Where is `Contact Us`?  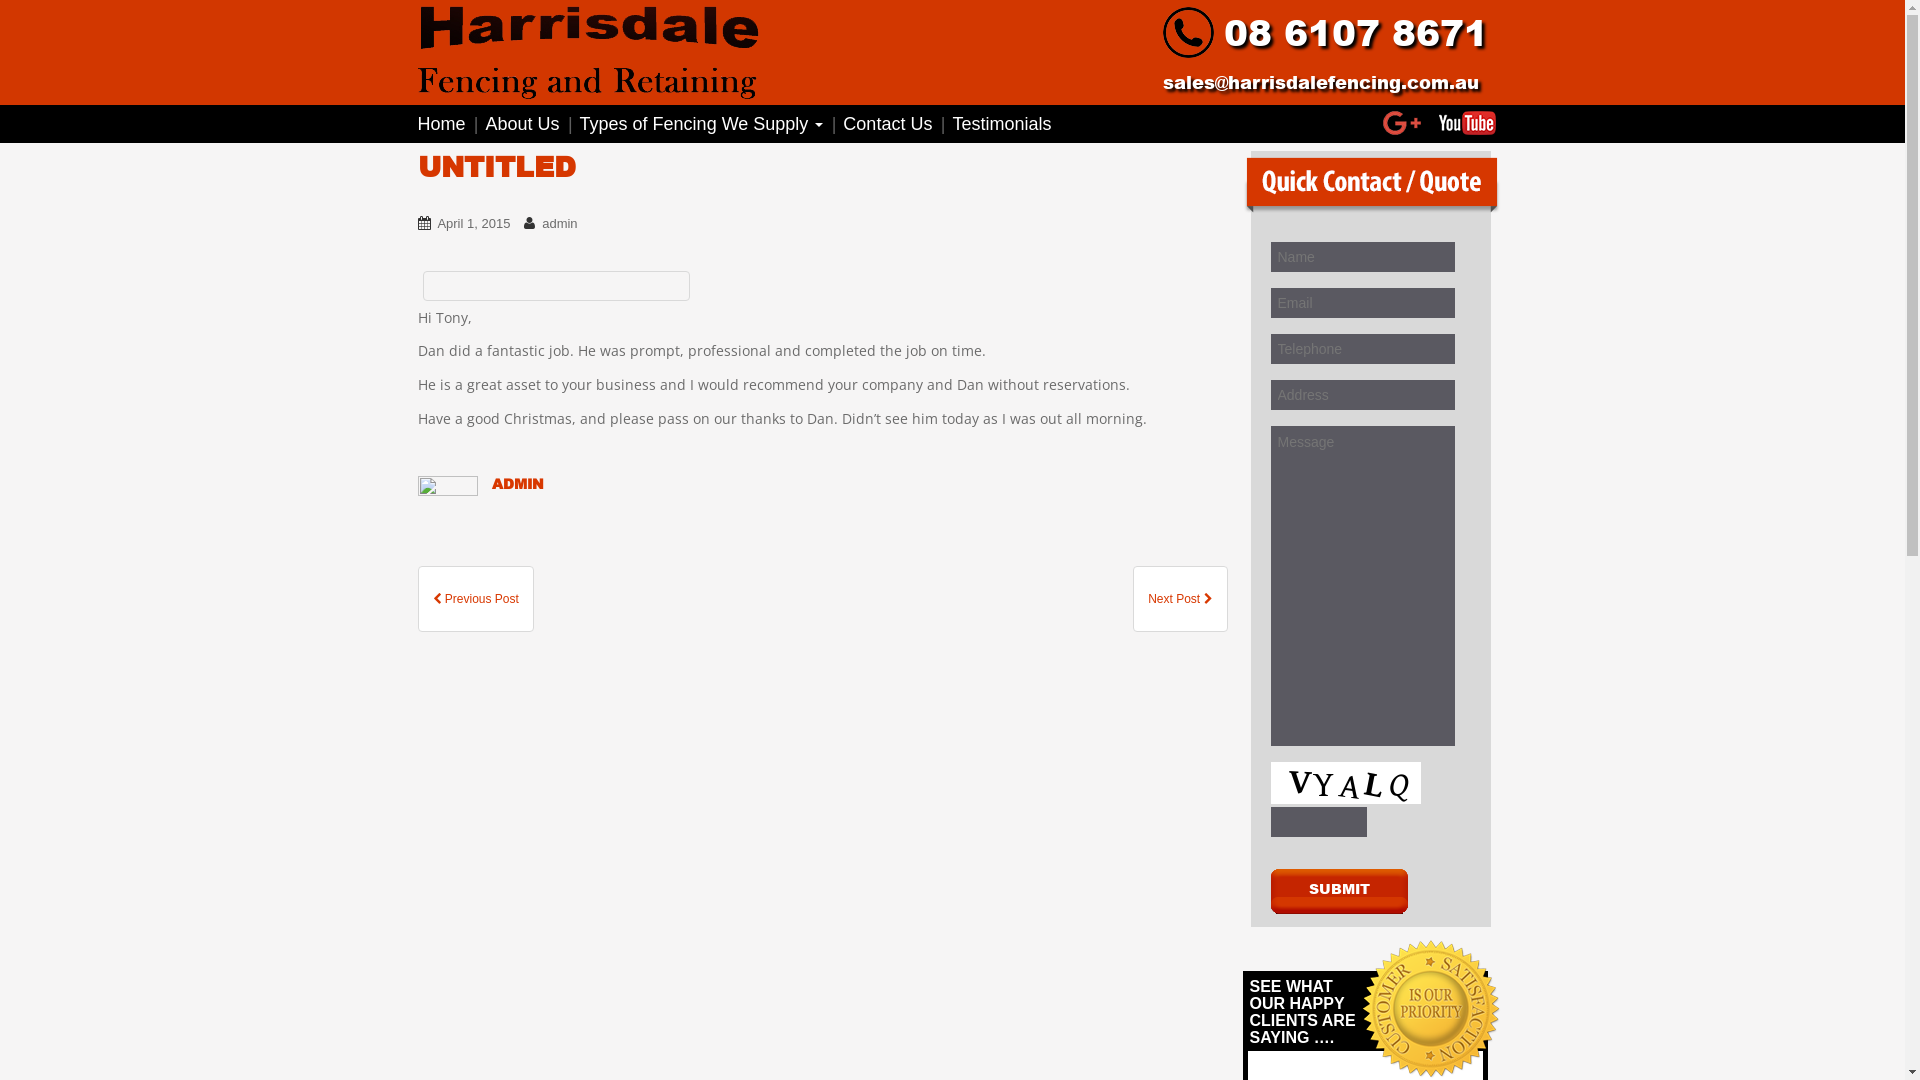
Contact Us is located at coordinates (888, 124).